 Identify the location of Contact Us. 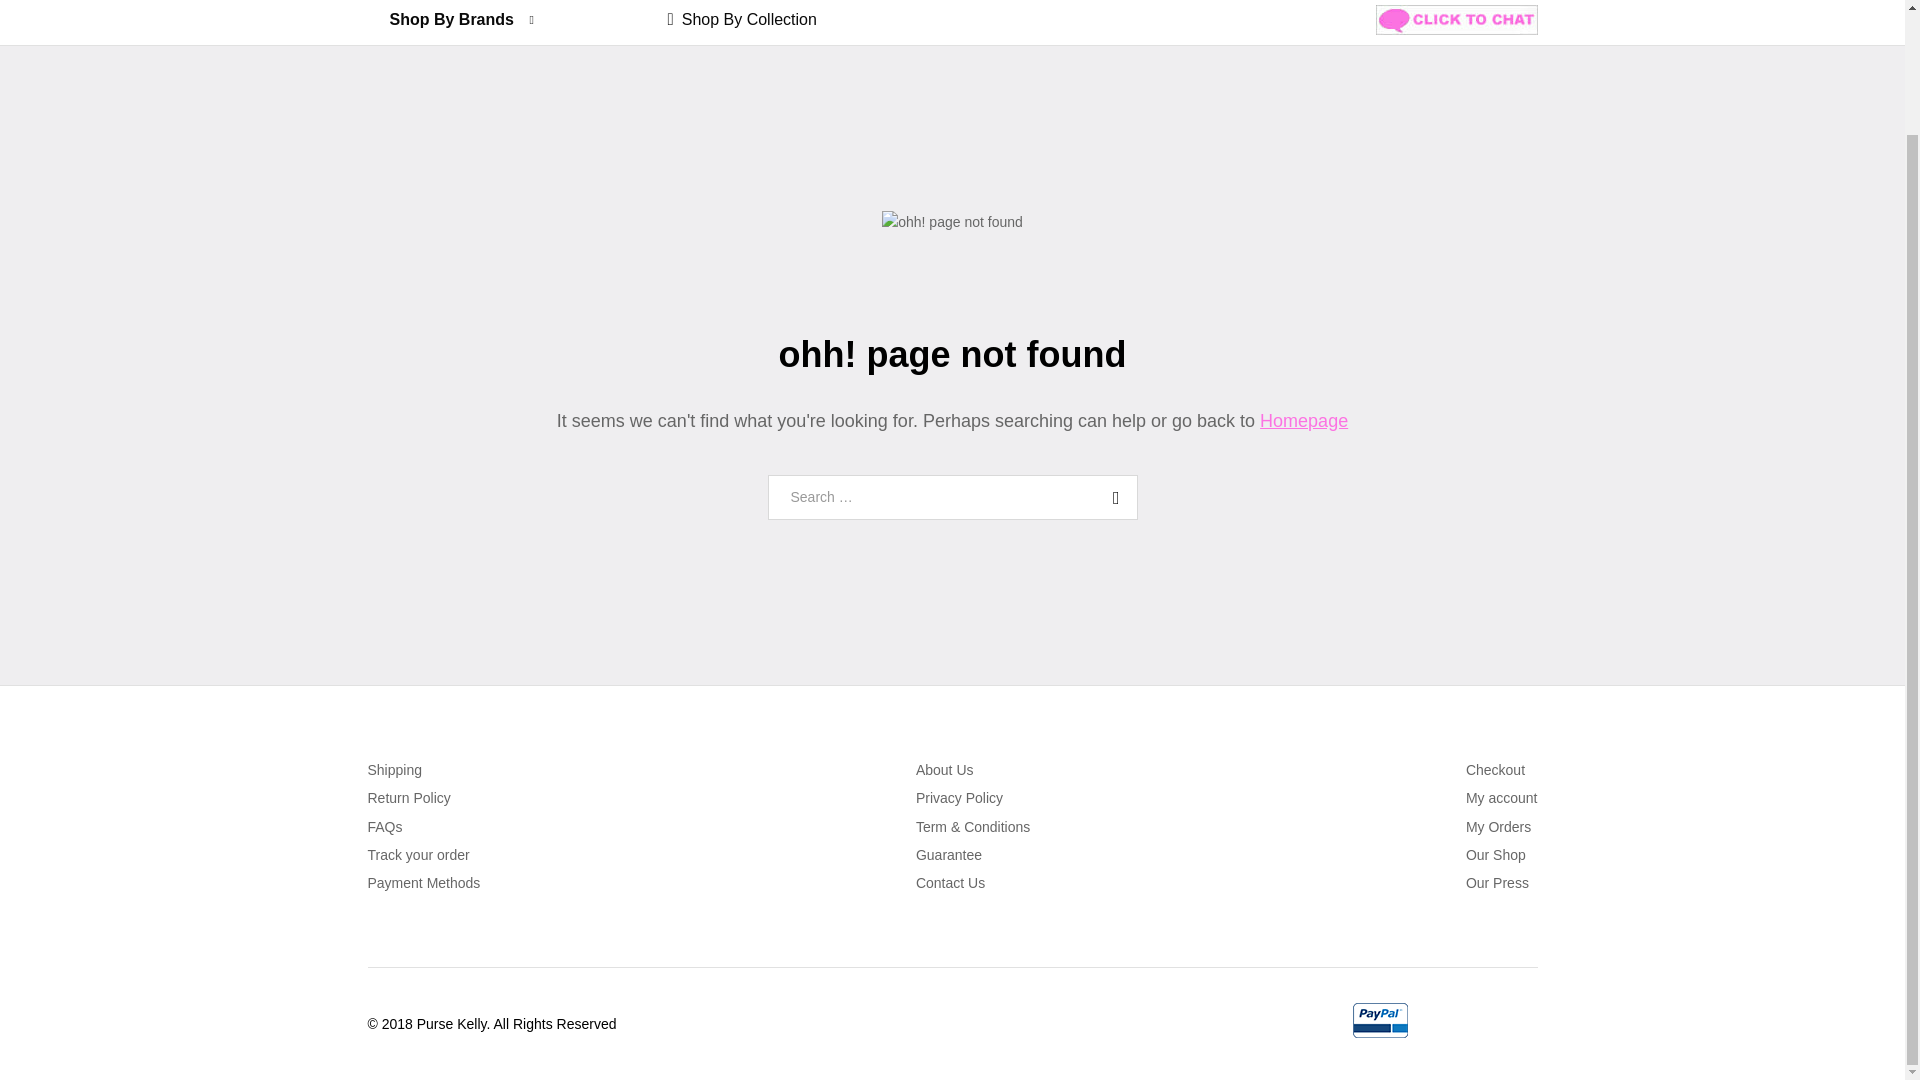
(950, 882).